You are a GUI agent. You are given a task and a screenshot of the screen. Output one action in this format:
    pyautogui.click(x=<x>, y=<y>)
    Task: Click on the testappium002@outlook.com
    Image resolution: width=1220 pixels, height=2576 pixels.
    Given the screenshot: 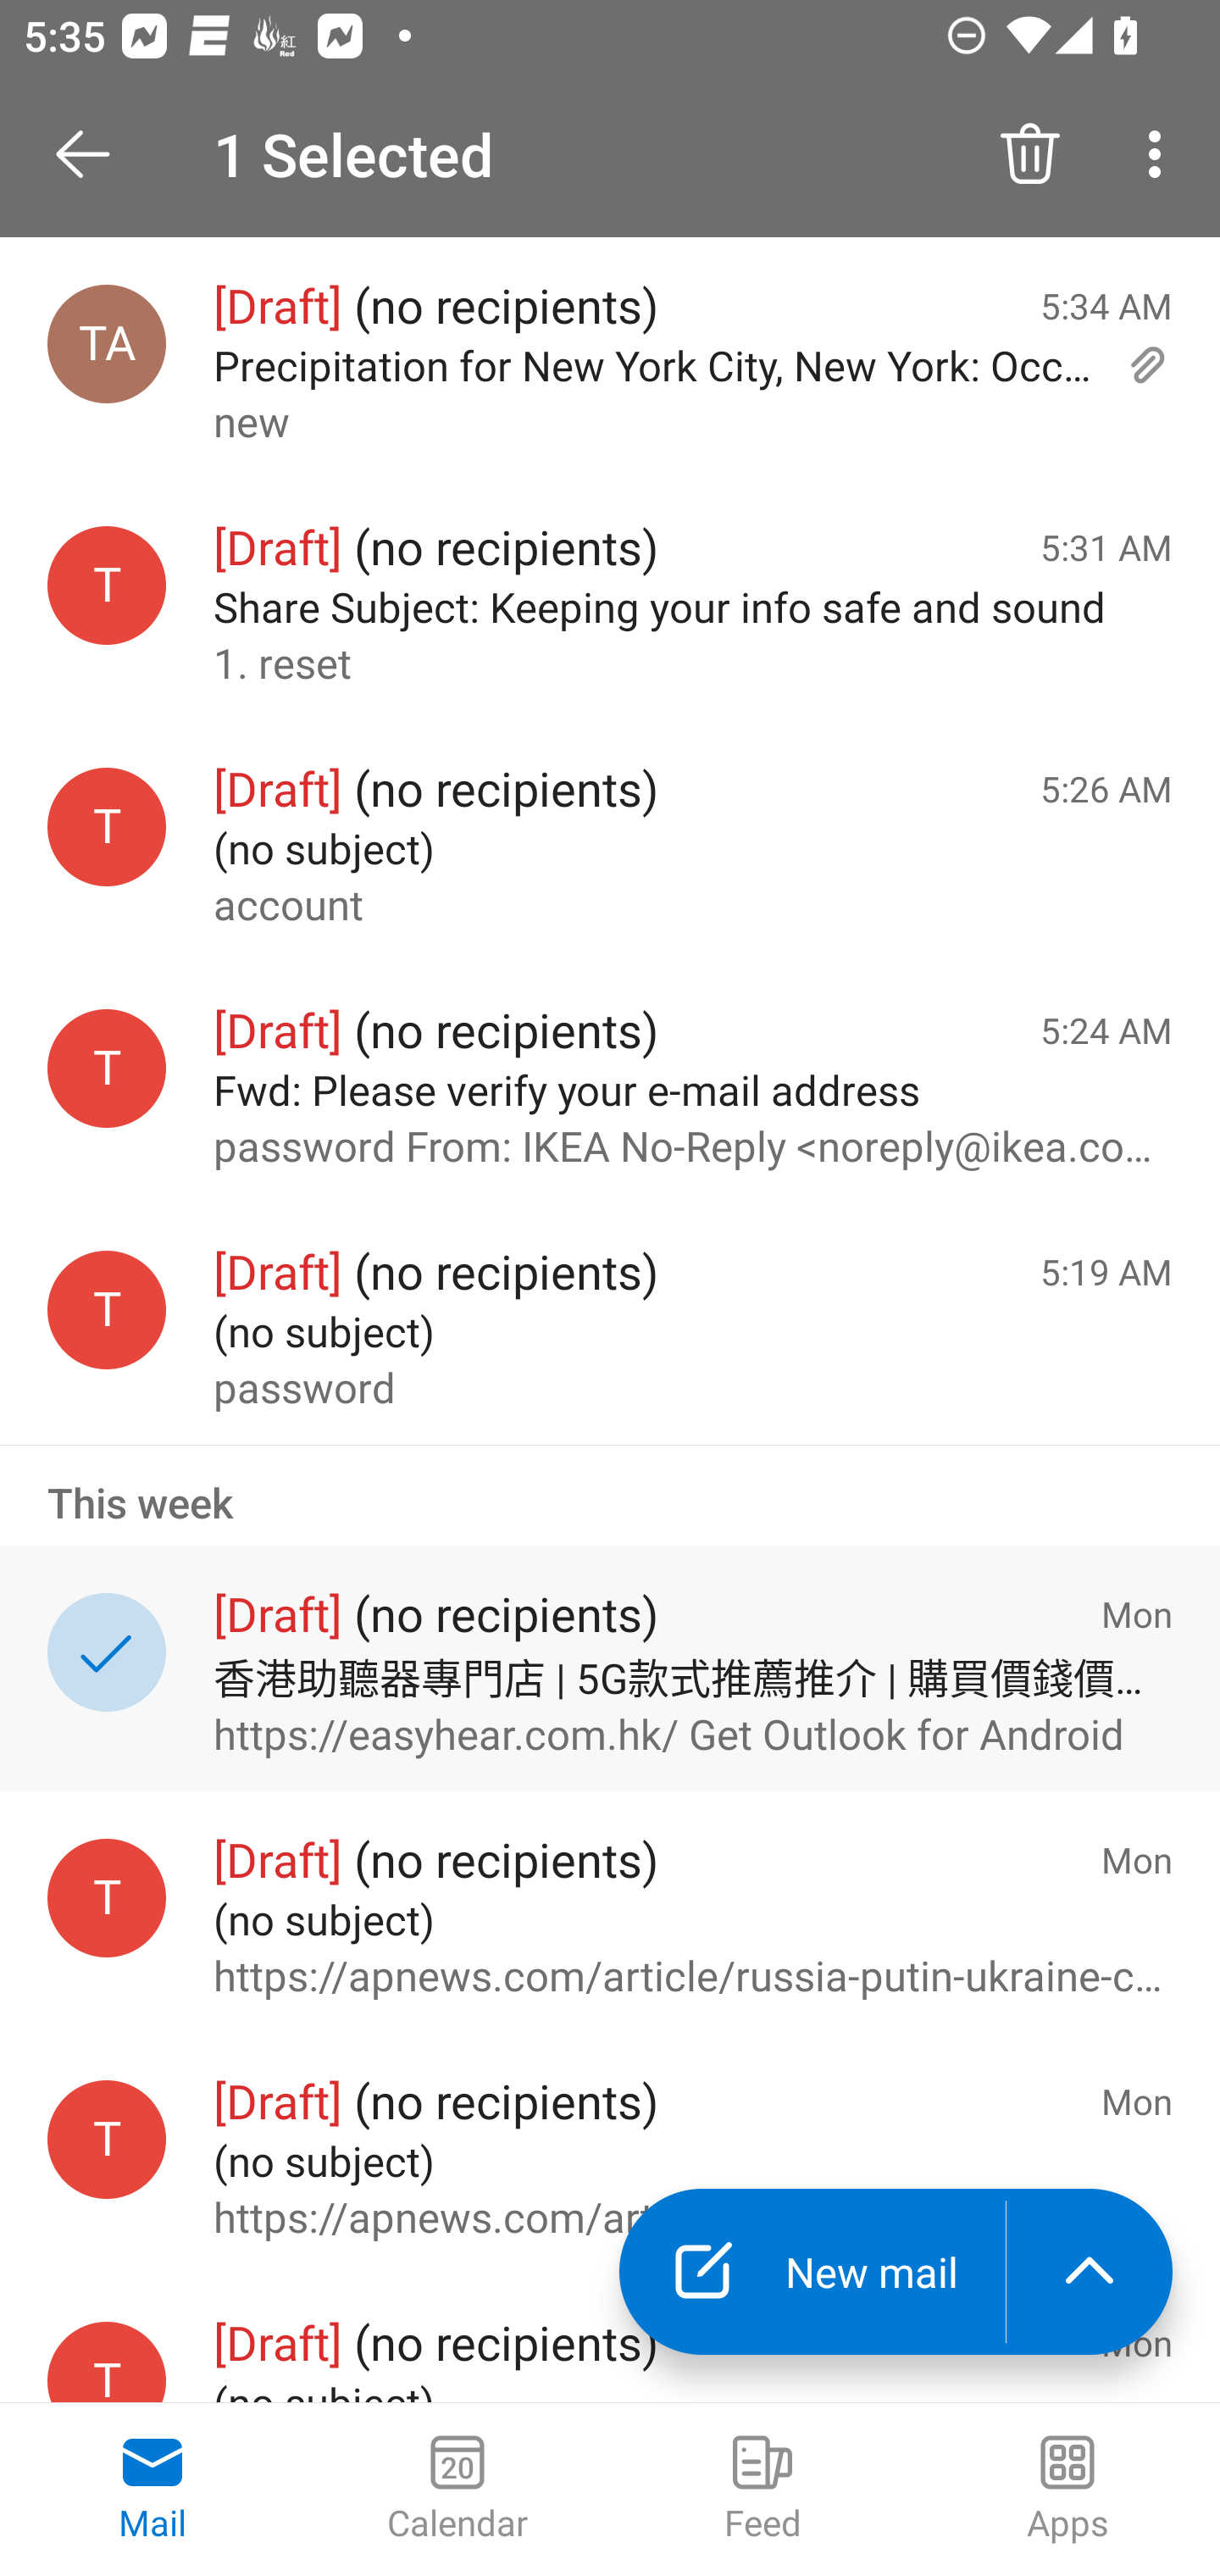 What is the action you would take?
    pyautogui.click(x=107, y=1898)
    